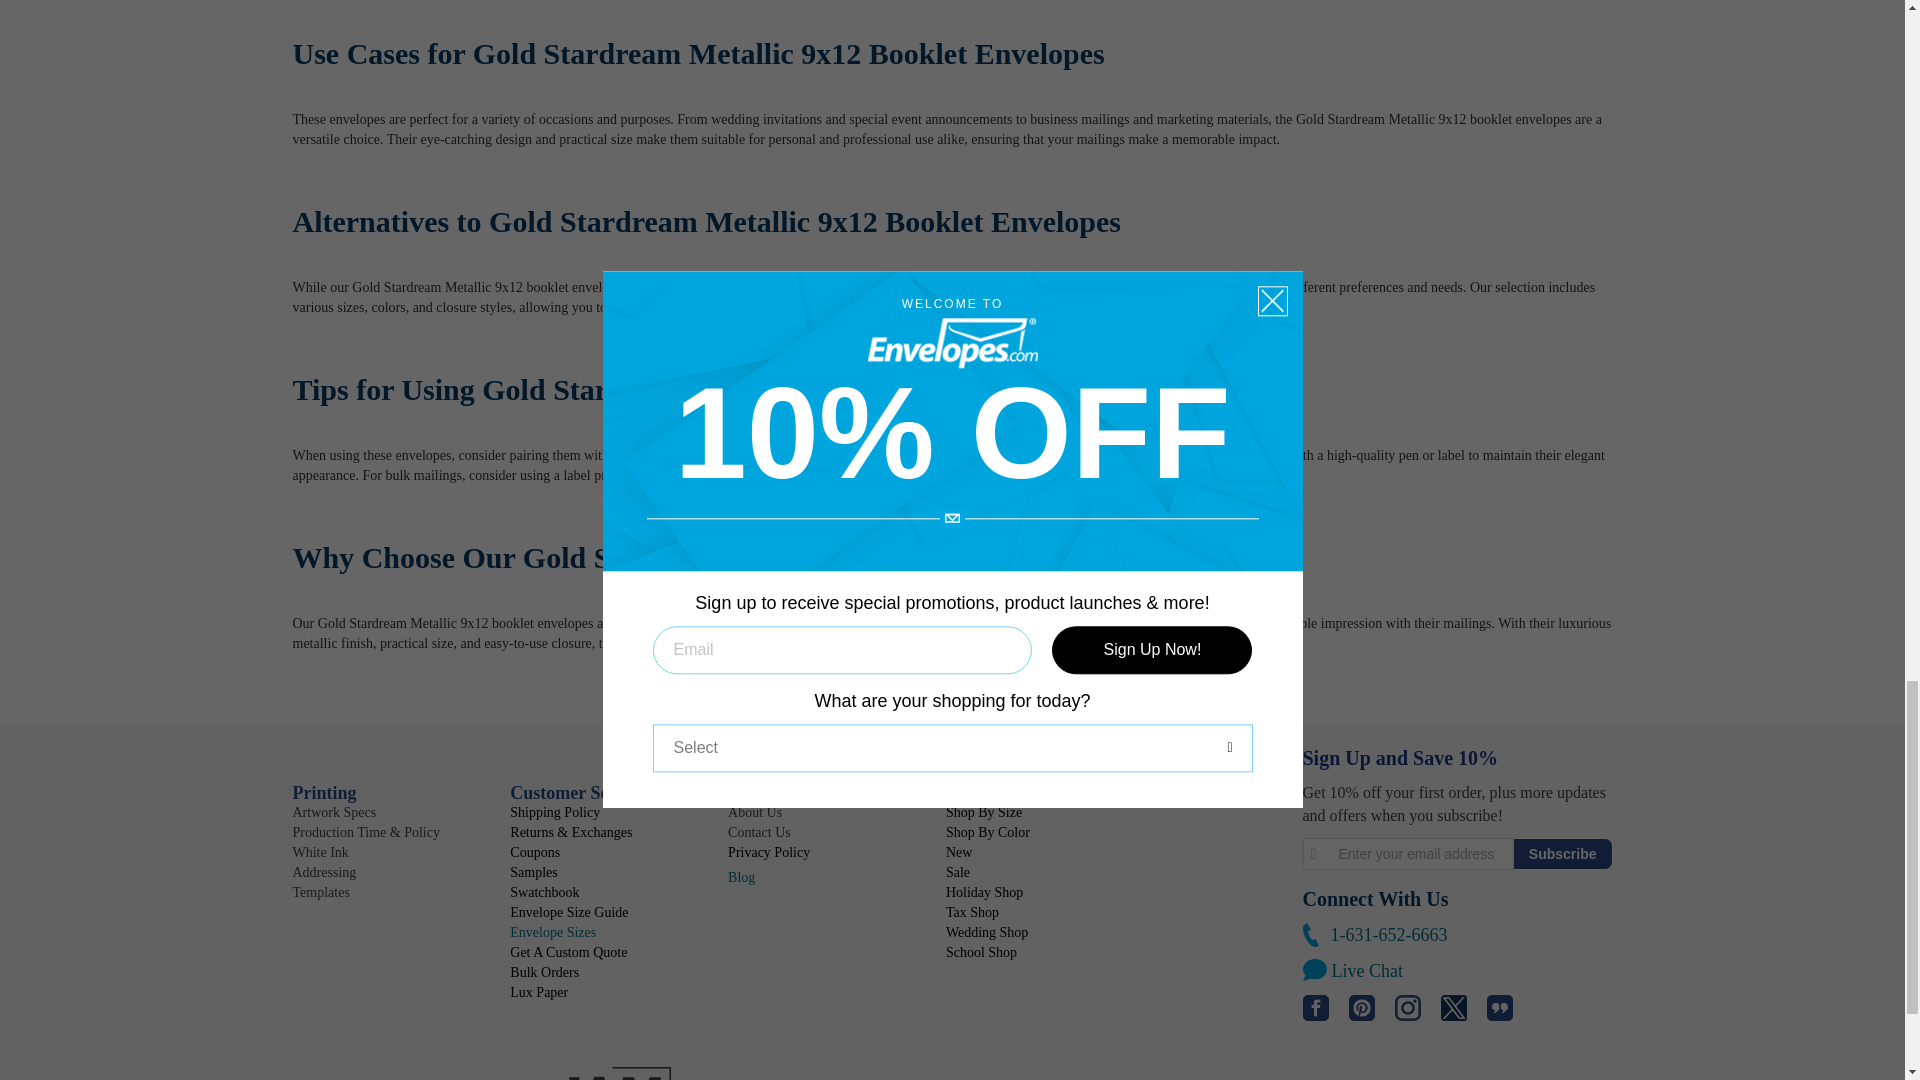  I want to click on Shipping Policy, so click(554, 812).